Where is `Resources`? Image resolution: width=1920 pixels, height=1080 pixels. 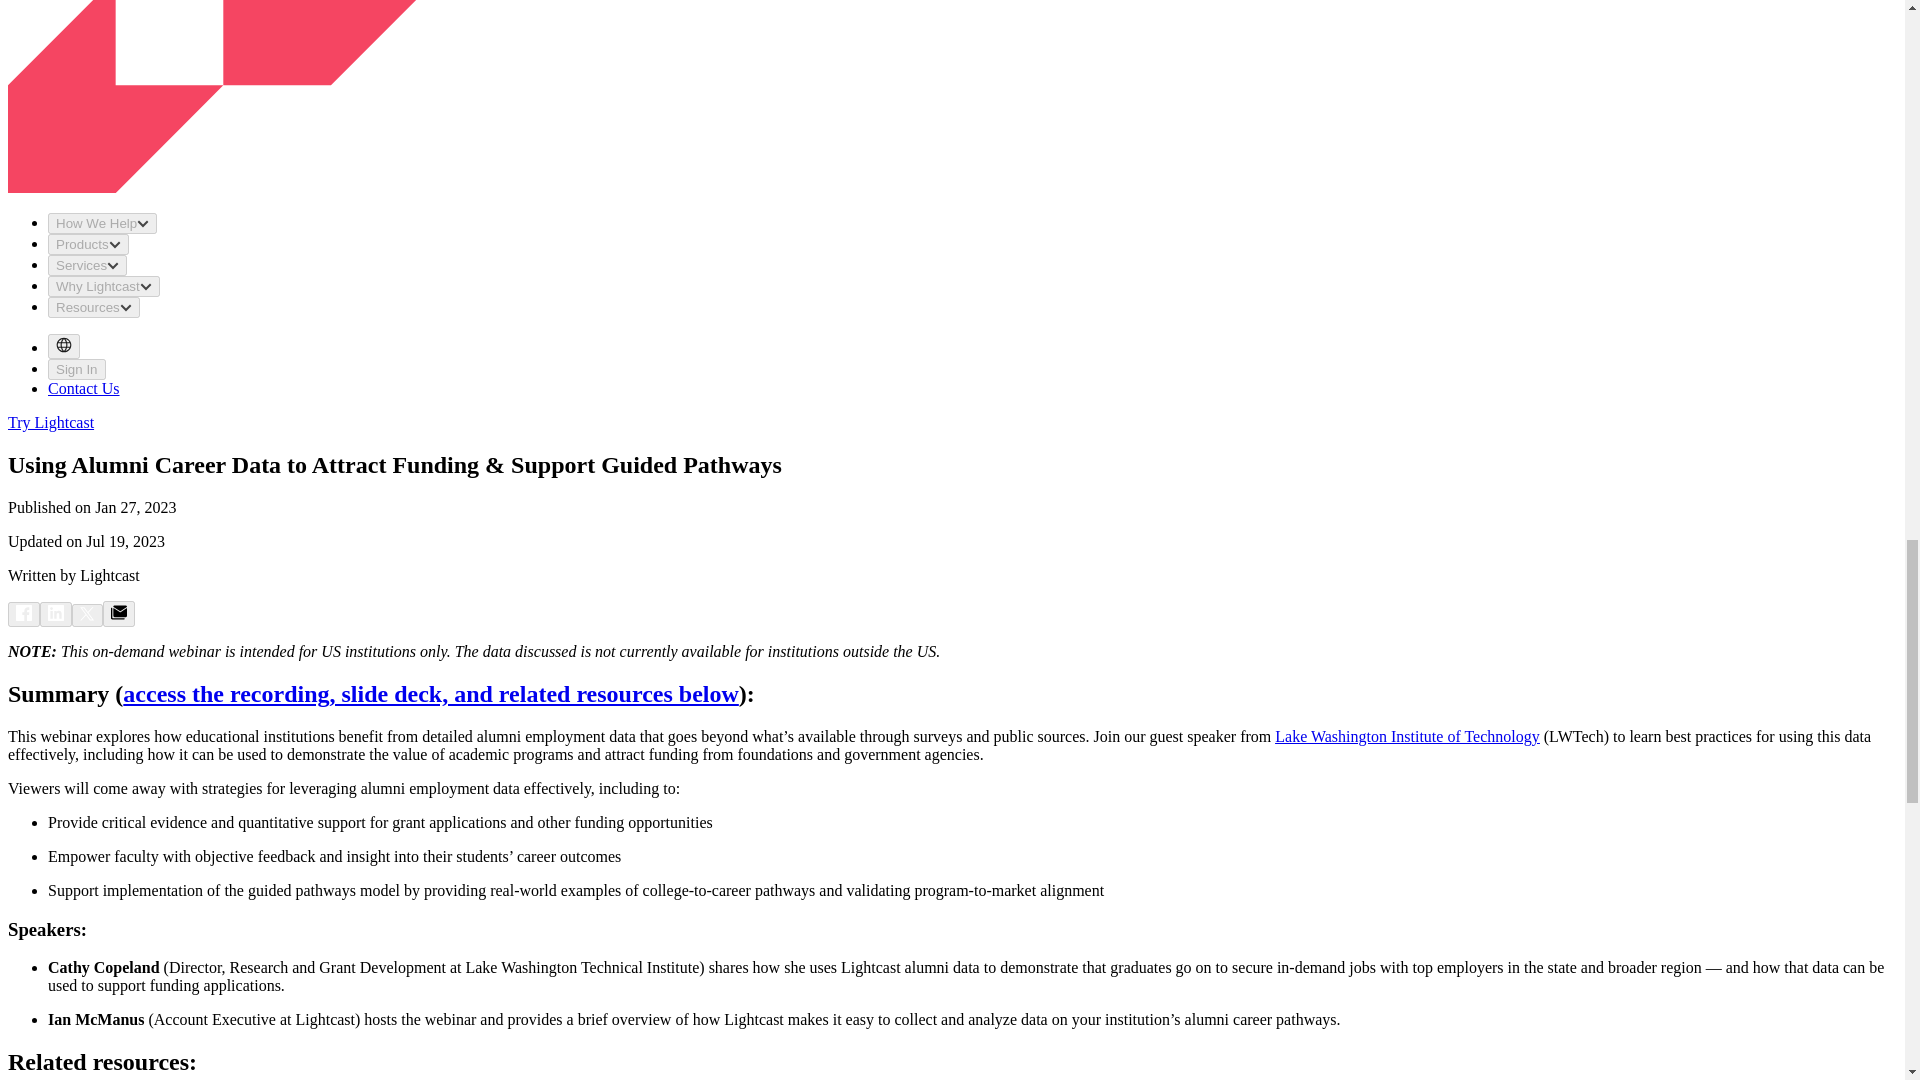
Resources is located at coordinates (94, 307).